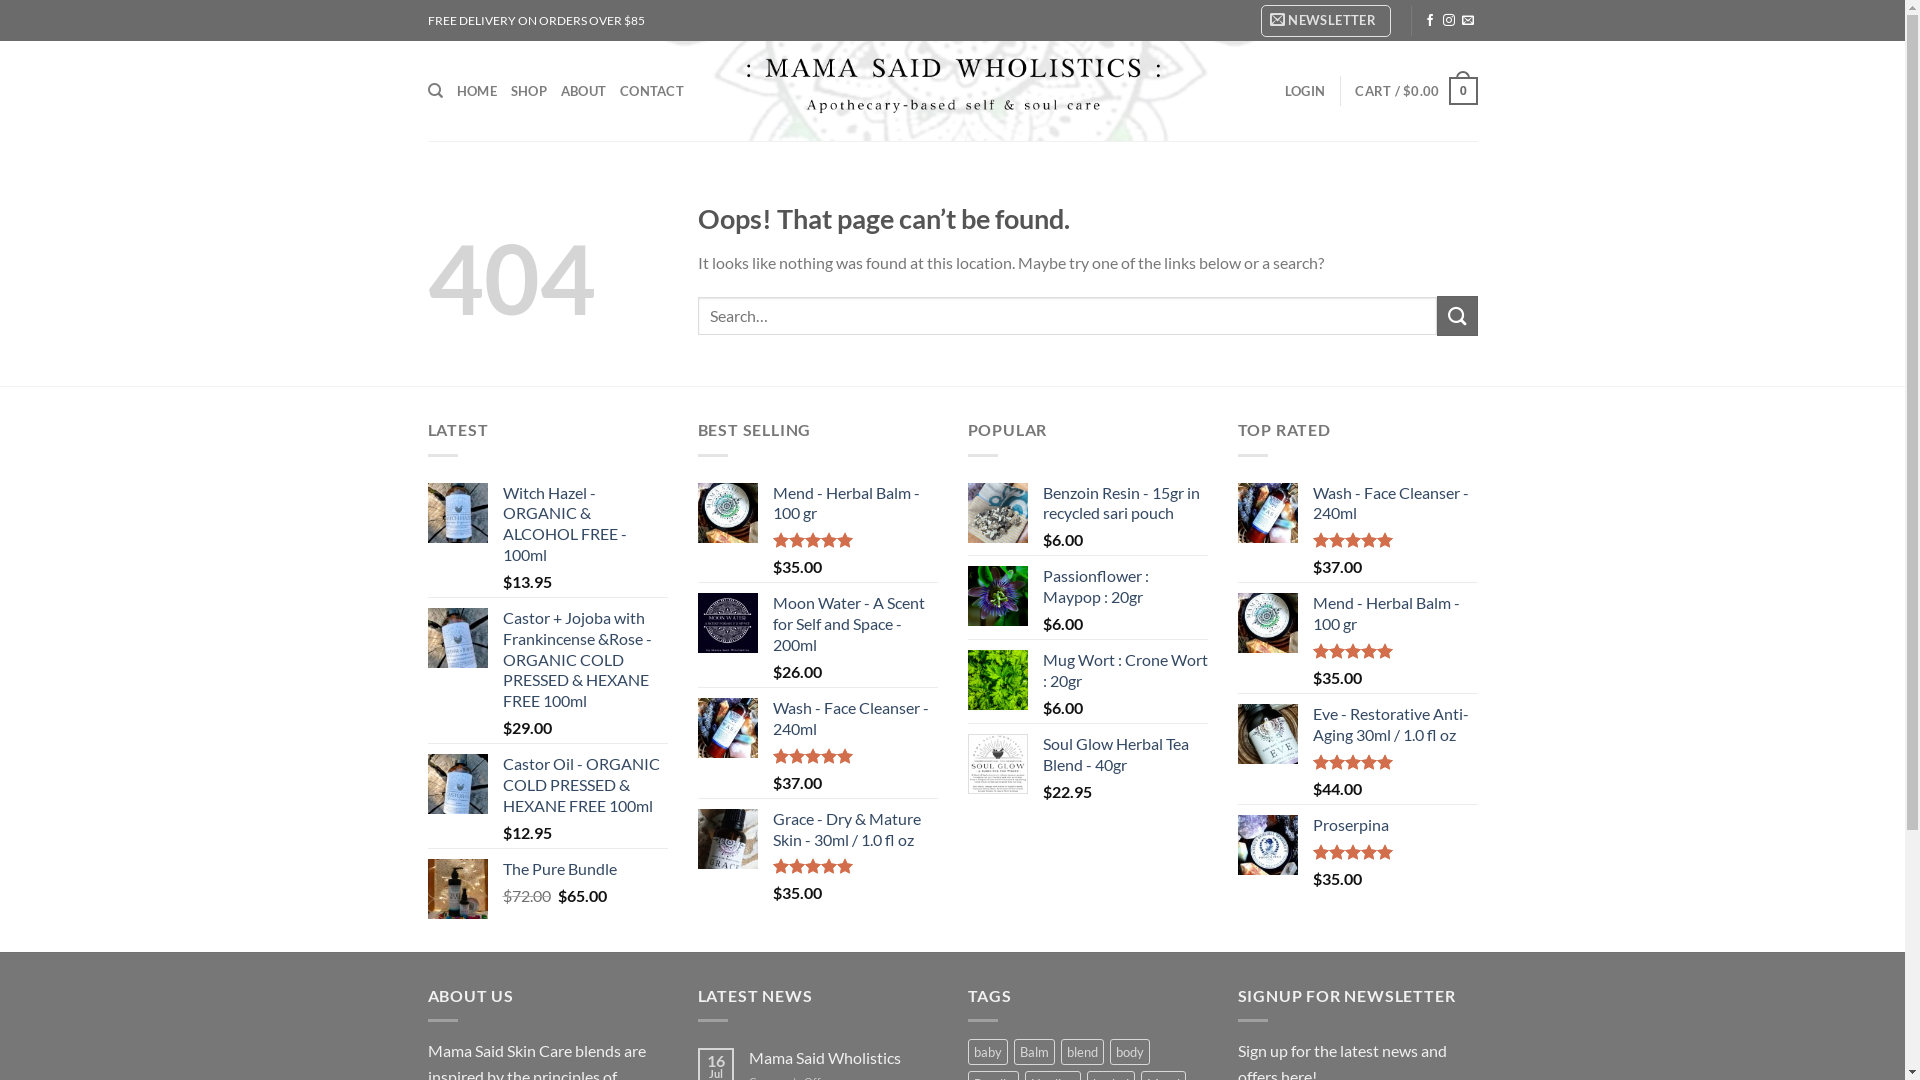  I want to click on Mug Wort : Crone Wort : 20gr, so click(1124, 671).